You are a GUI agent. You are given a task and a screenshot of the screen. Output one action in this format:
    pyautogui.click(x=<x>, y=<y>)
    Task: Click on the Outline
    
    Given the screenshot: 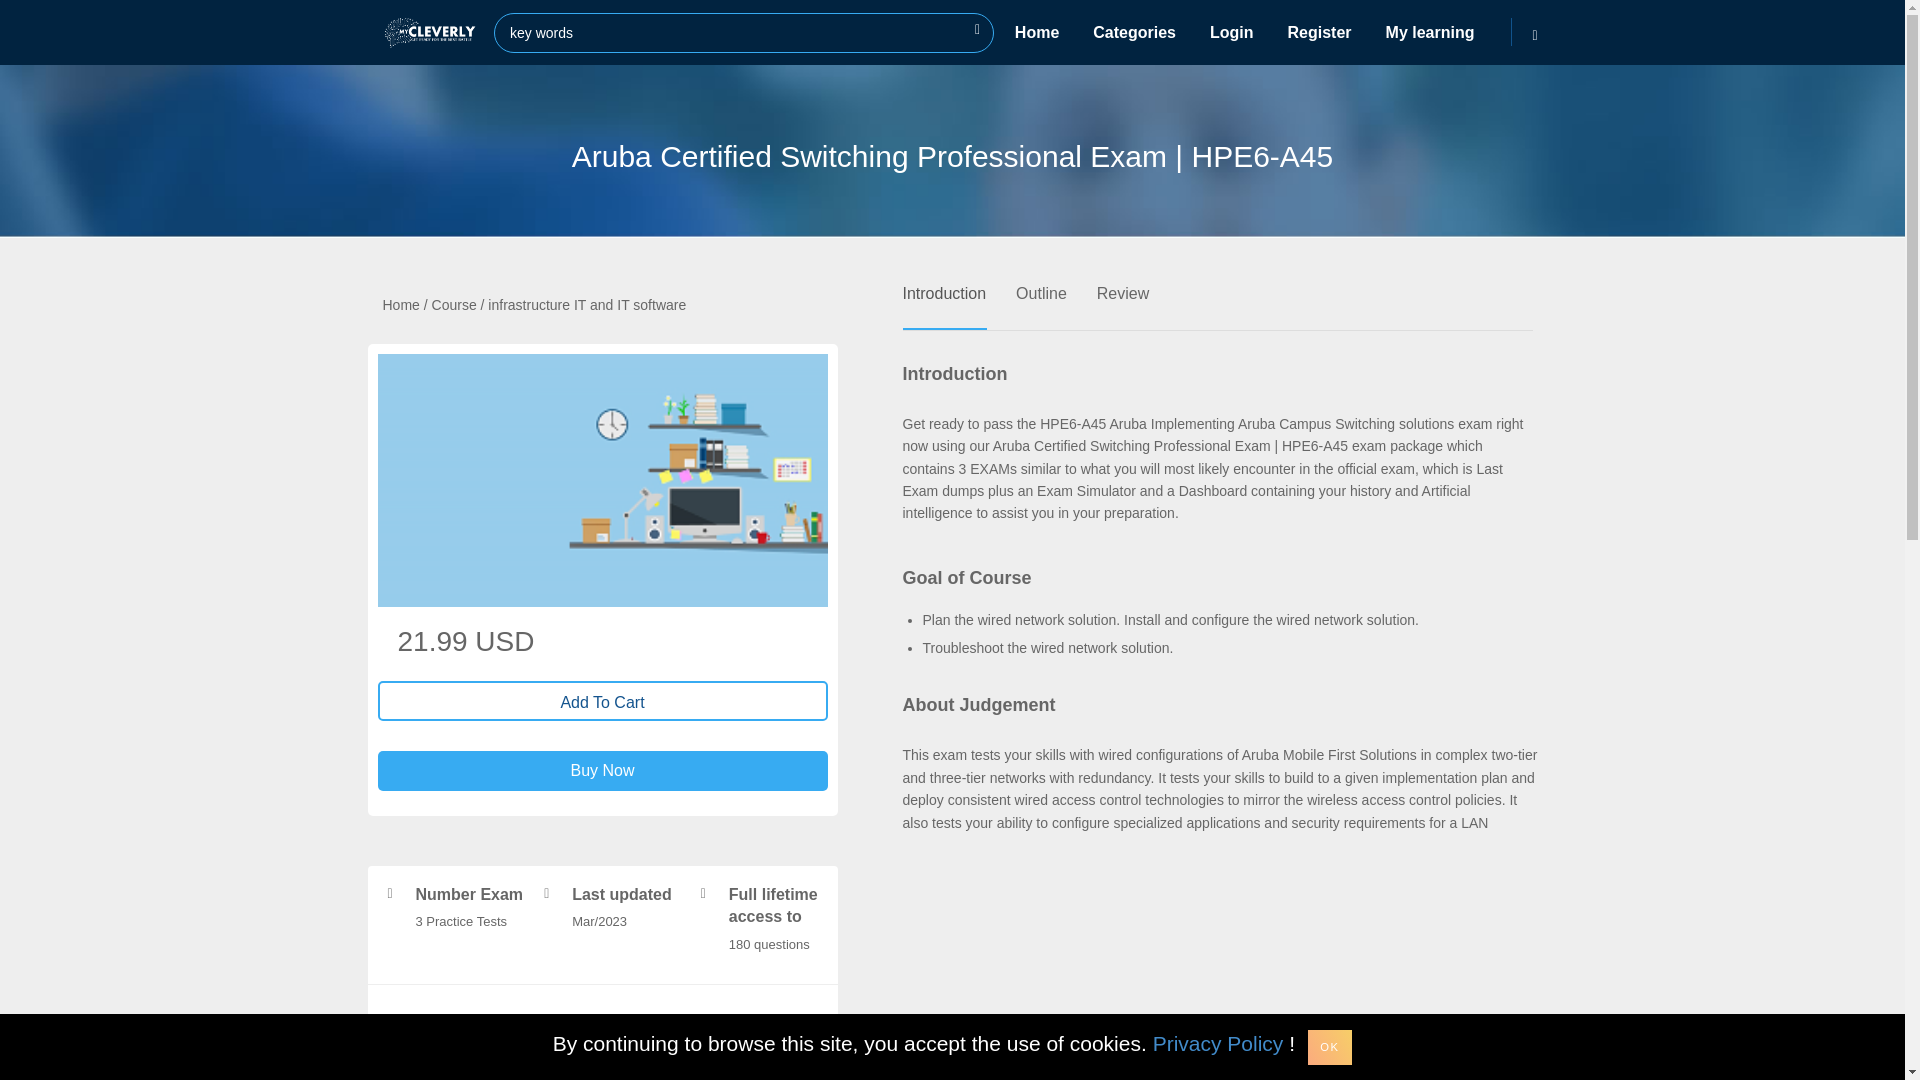 What is the action you would take?
    pyautogui.click(x=1041, y=289)
    